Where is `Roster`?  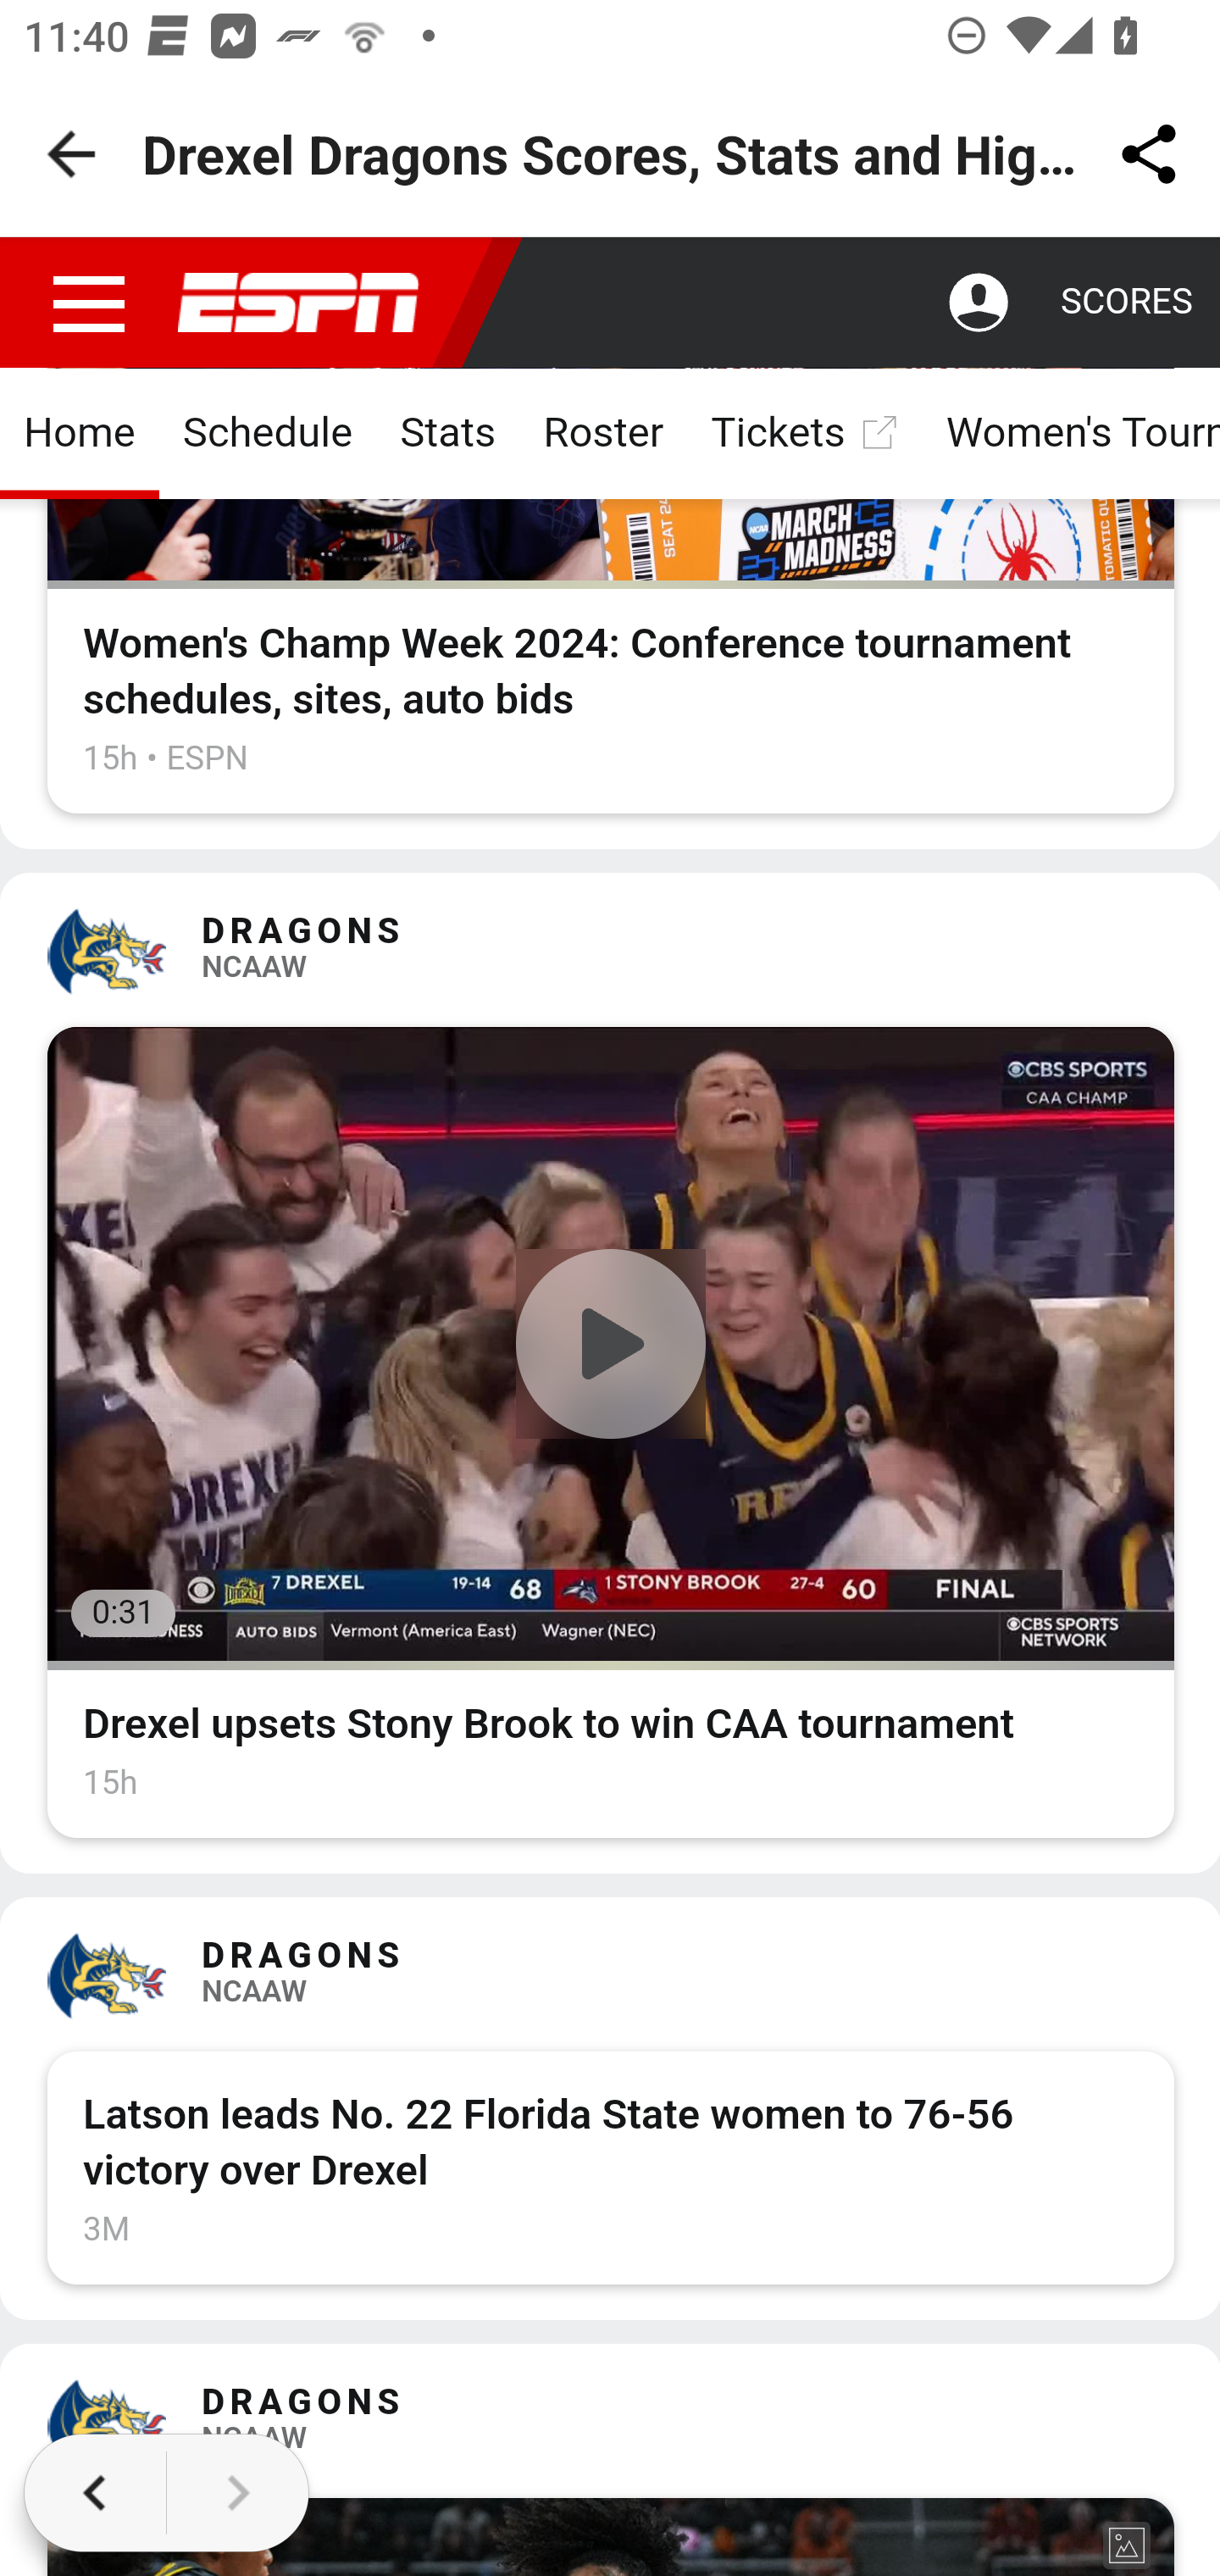 Roster is located at coordinates (605, 437).